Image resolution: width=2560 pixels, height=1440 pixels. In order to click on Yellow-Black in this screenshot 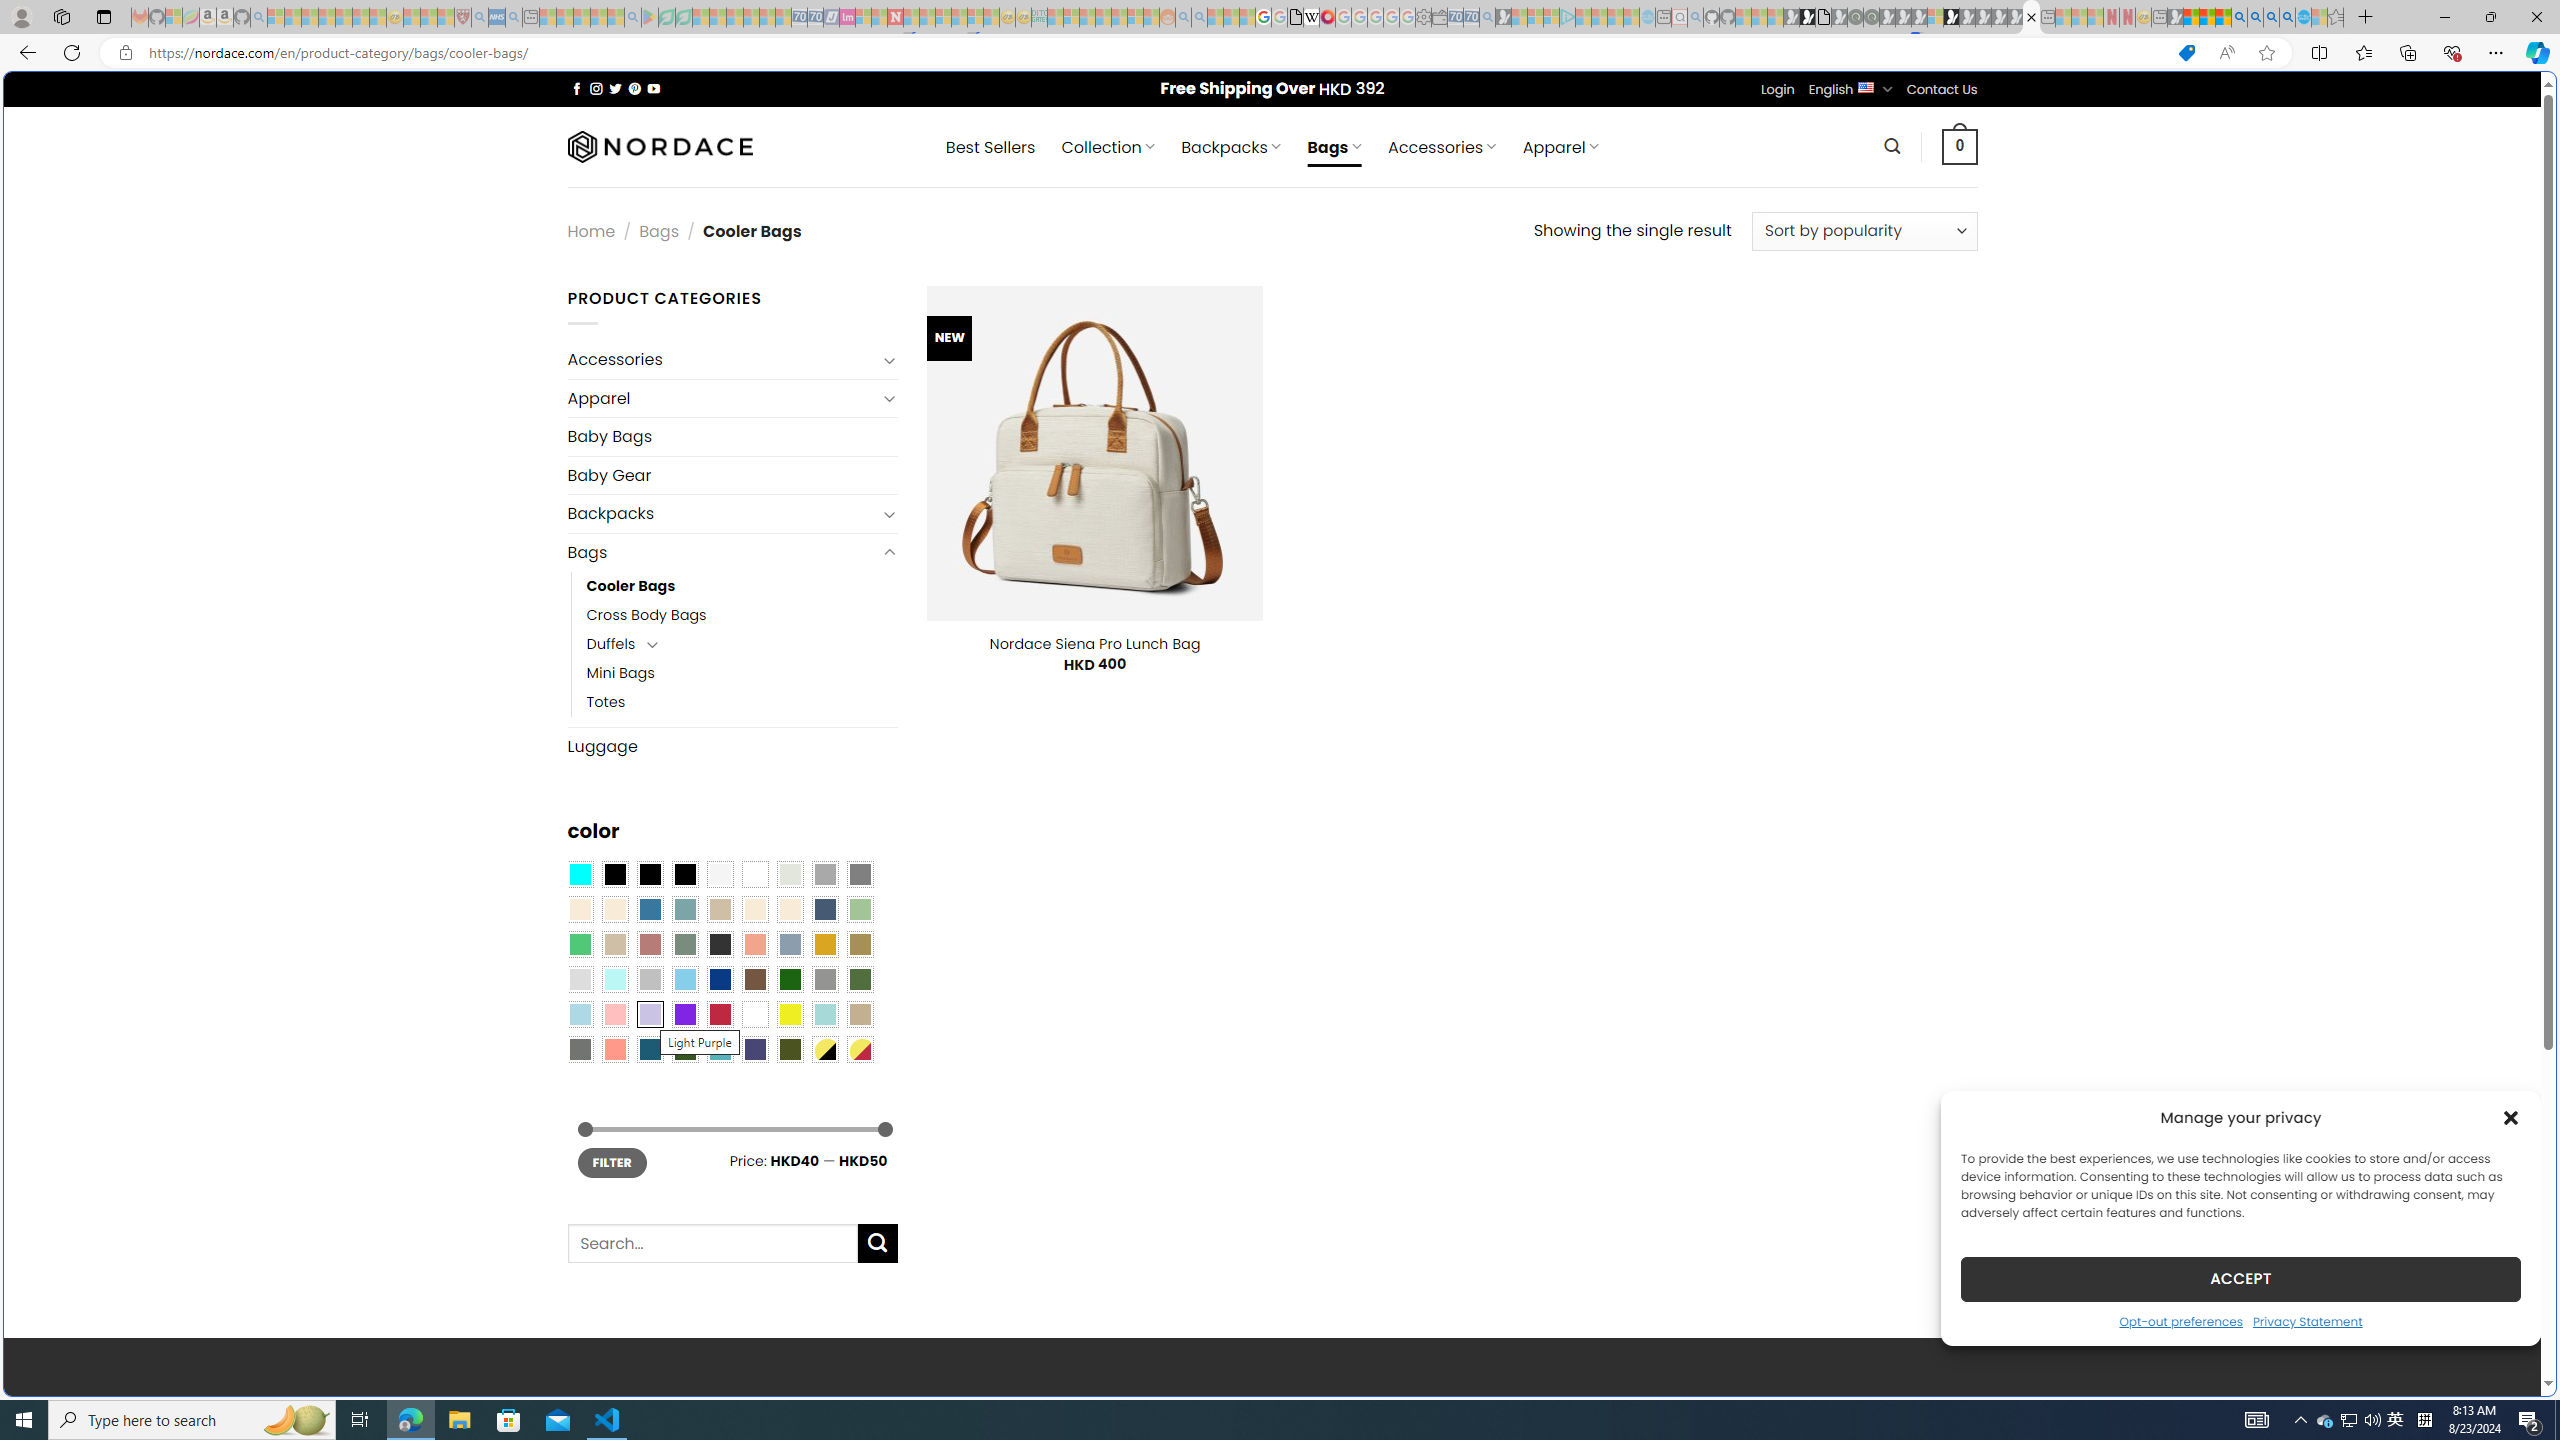, I will do `click(824, 1049)`.